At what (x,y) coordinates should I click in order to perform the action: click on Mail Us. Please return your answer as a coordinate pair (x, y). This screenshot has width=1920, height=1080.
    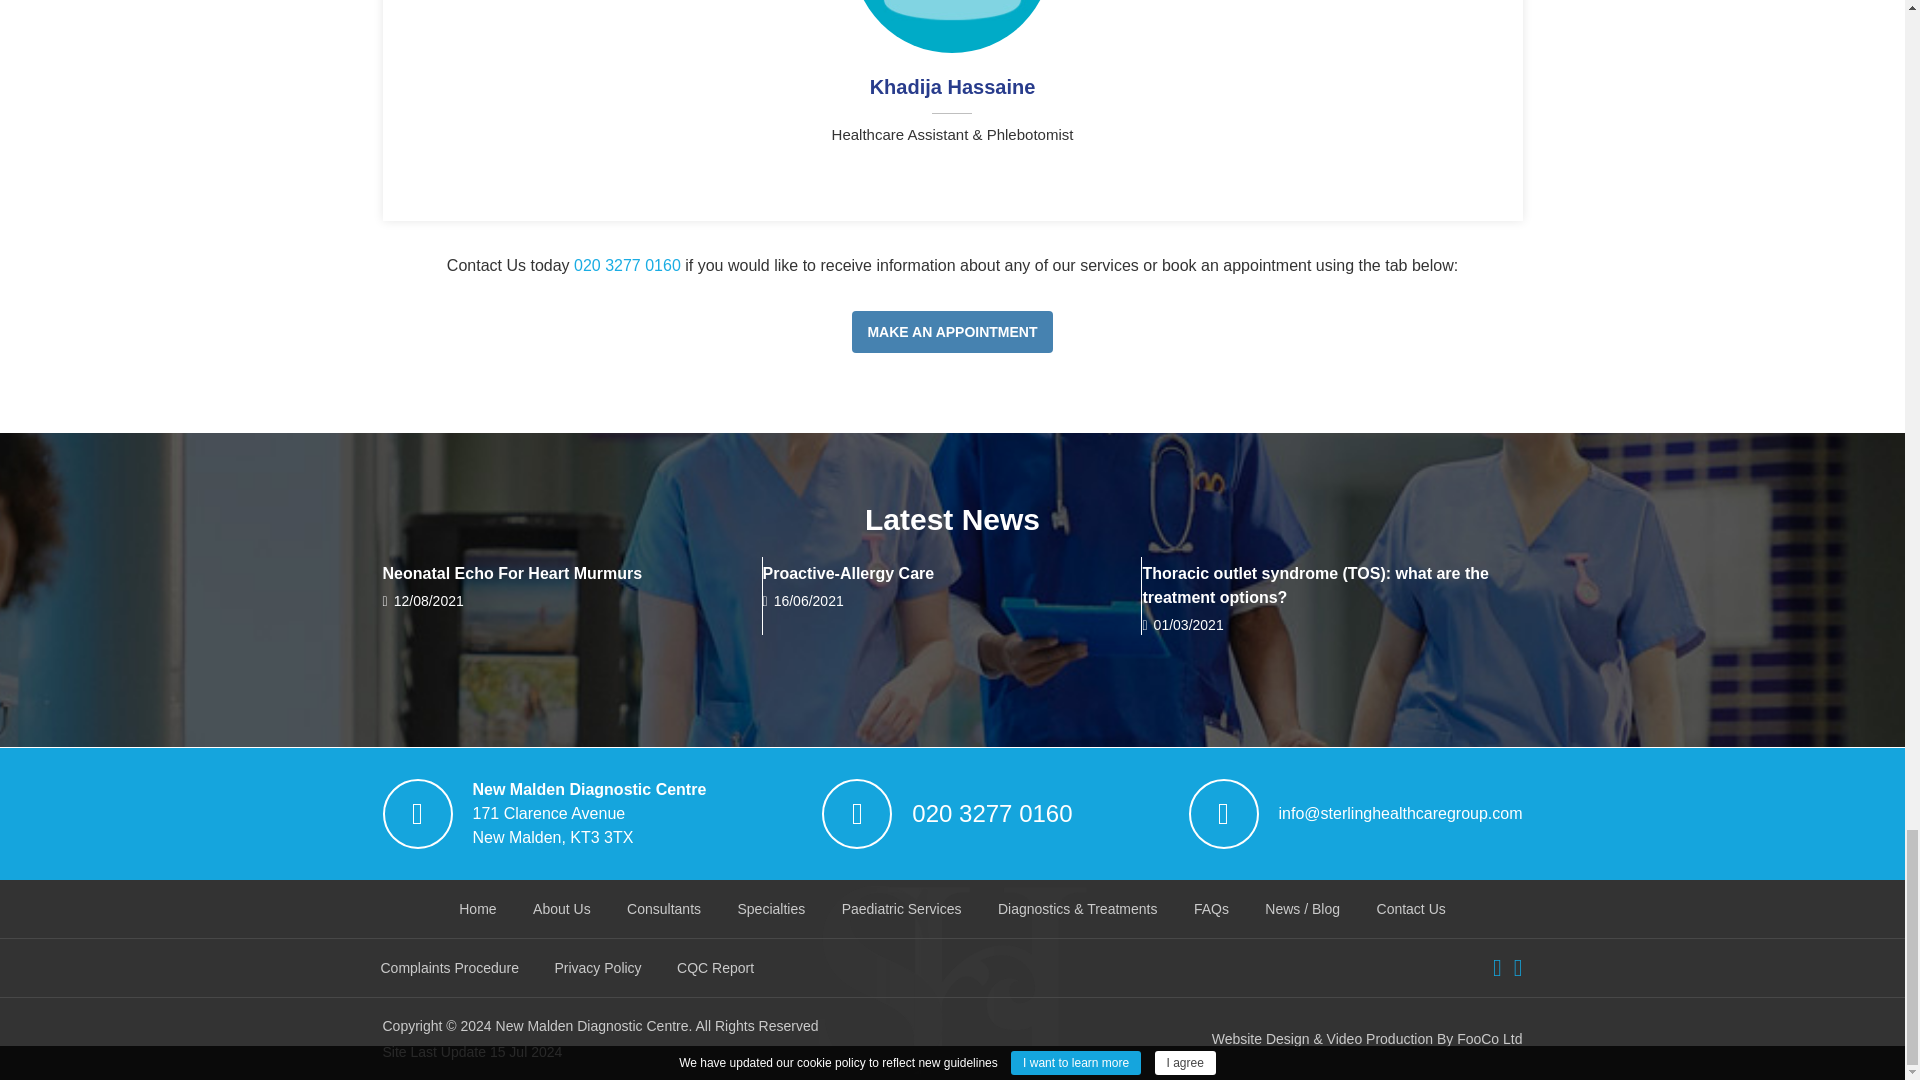
    Looking at the image, I should click on (1400, 813).